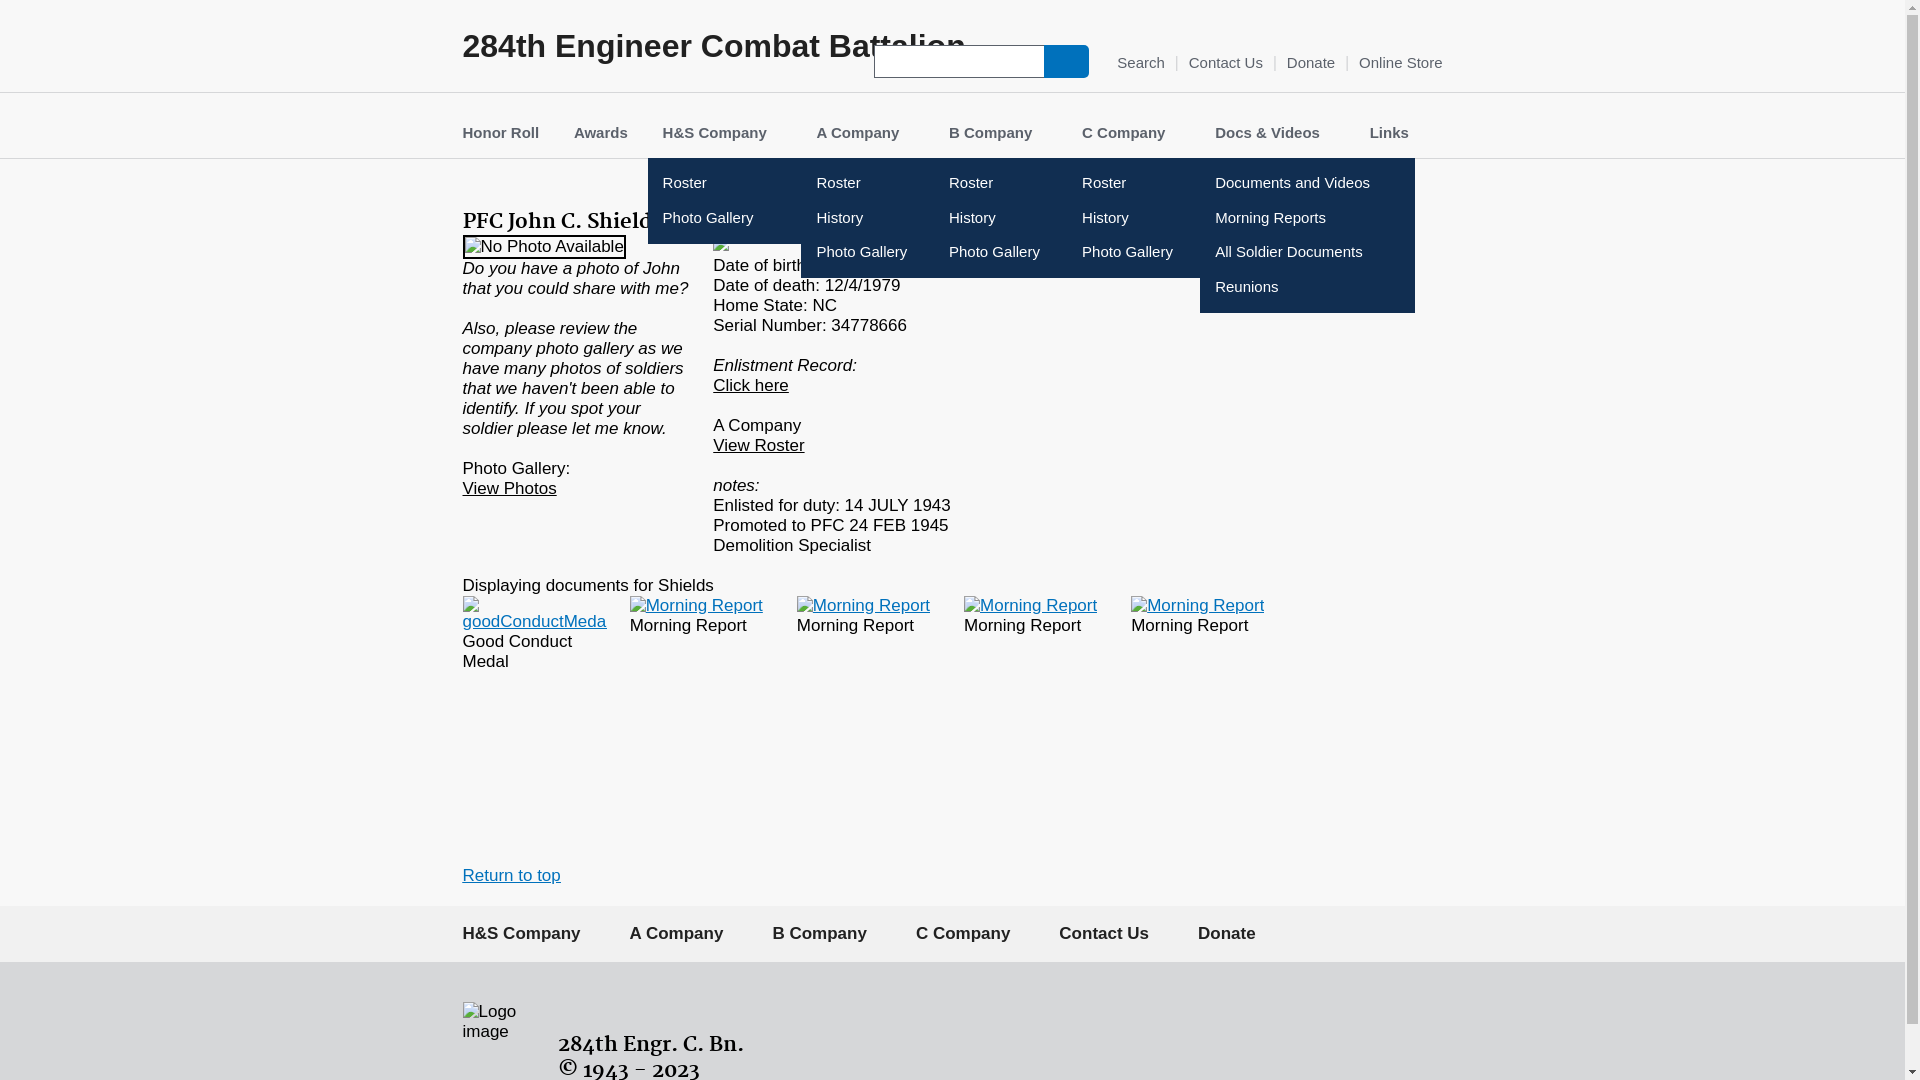  I want to click on Roster, so click(756, 184).